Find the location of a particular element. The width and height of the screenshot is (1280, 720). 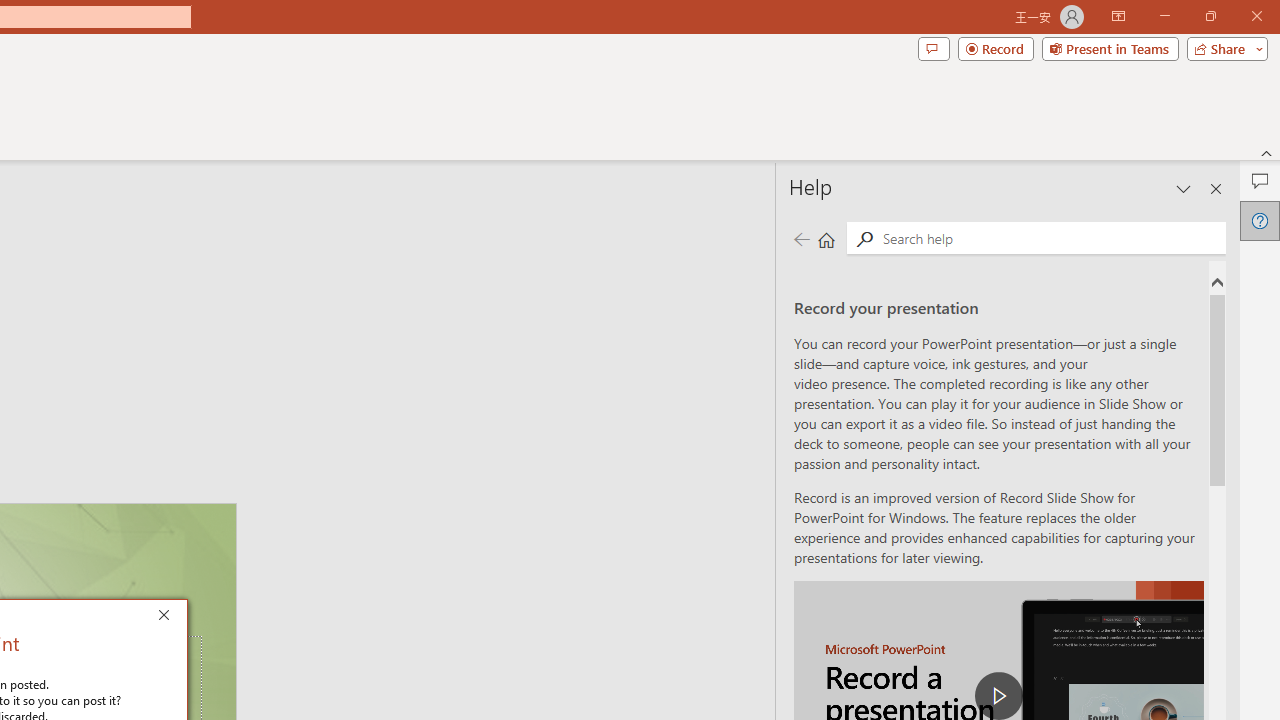

Help is located at coordinates (1260, 220).